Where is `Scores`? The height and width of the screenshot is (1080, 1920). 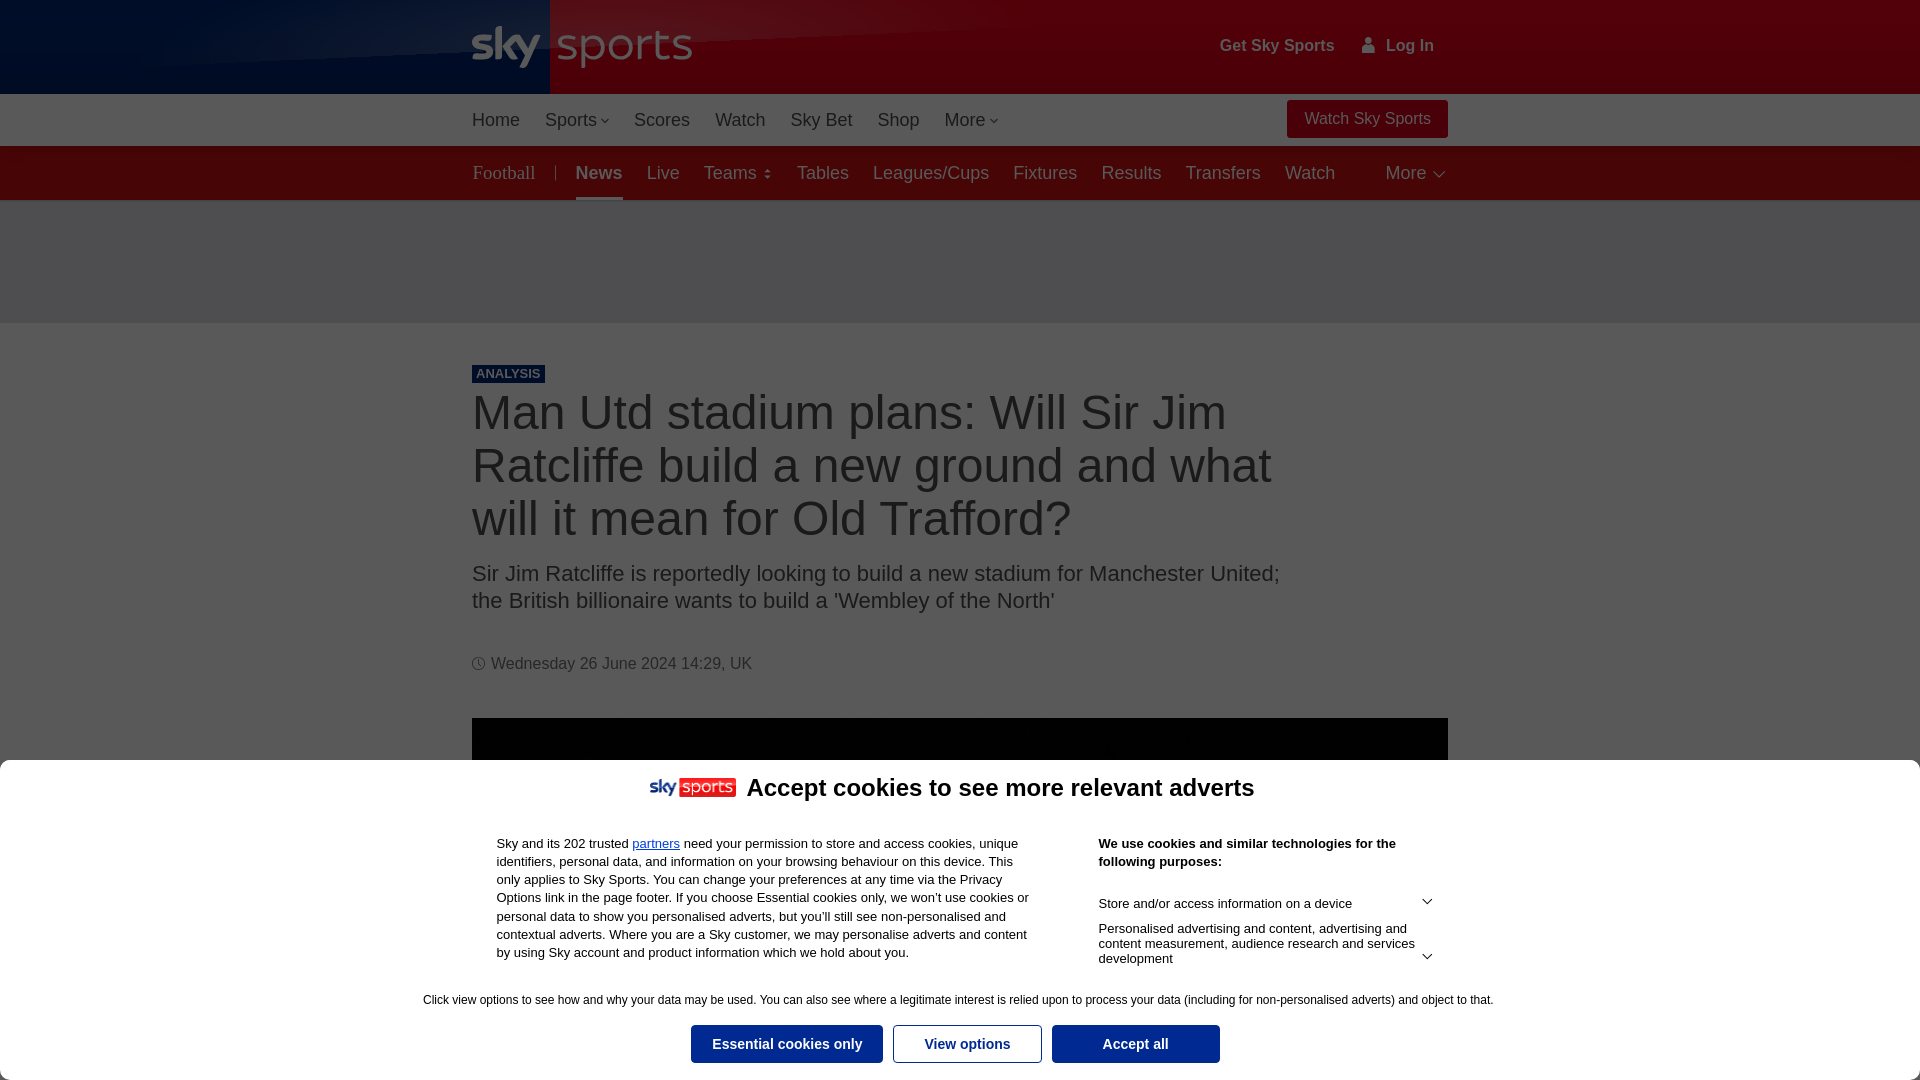
Scores is located at coordinates (662, 120).